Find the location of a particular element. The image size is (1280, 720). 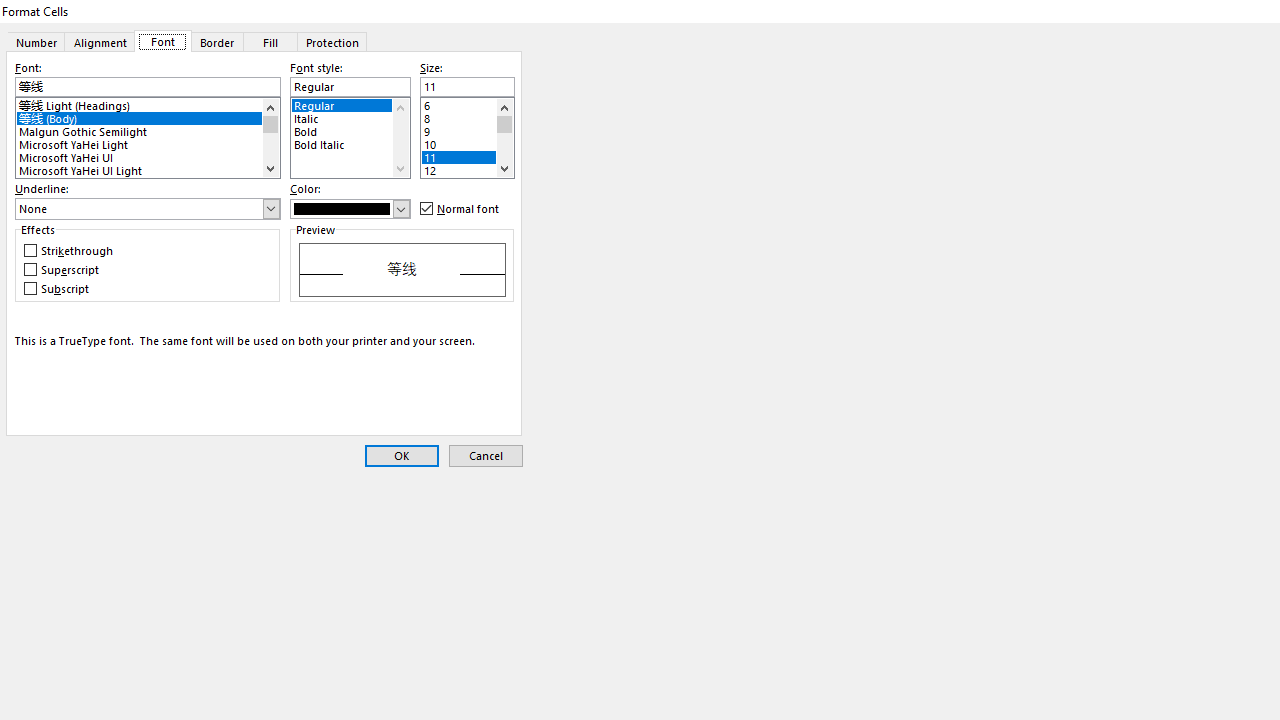

Alignment is located at coordinates (100, 41).